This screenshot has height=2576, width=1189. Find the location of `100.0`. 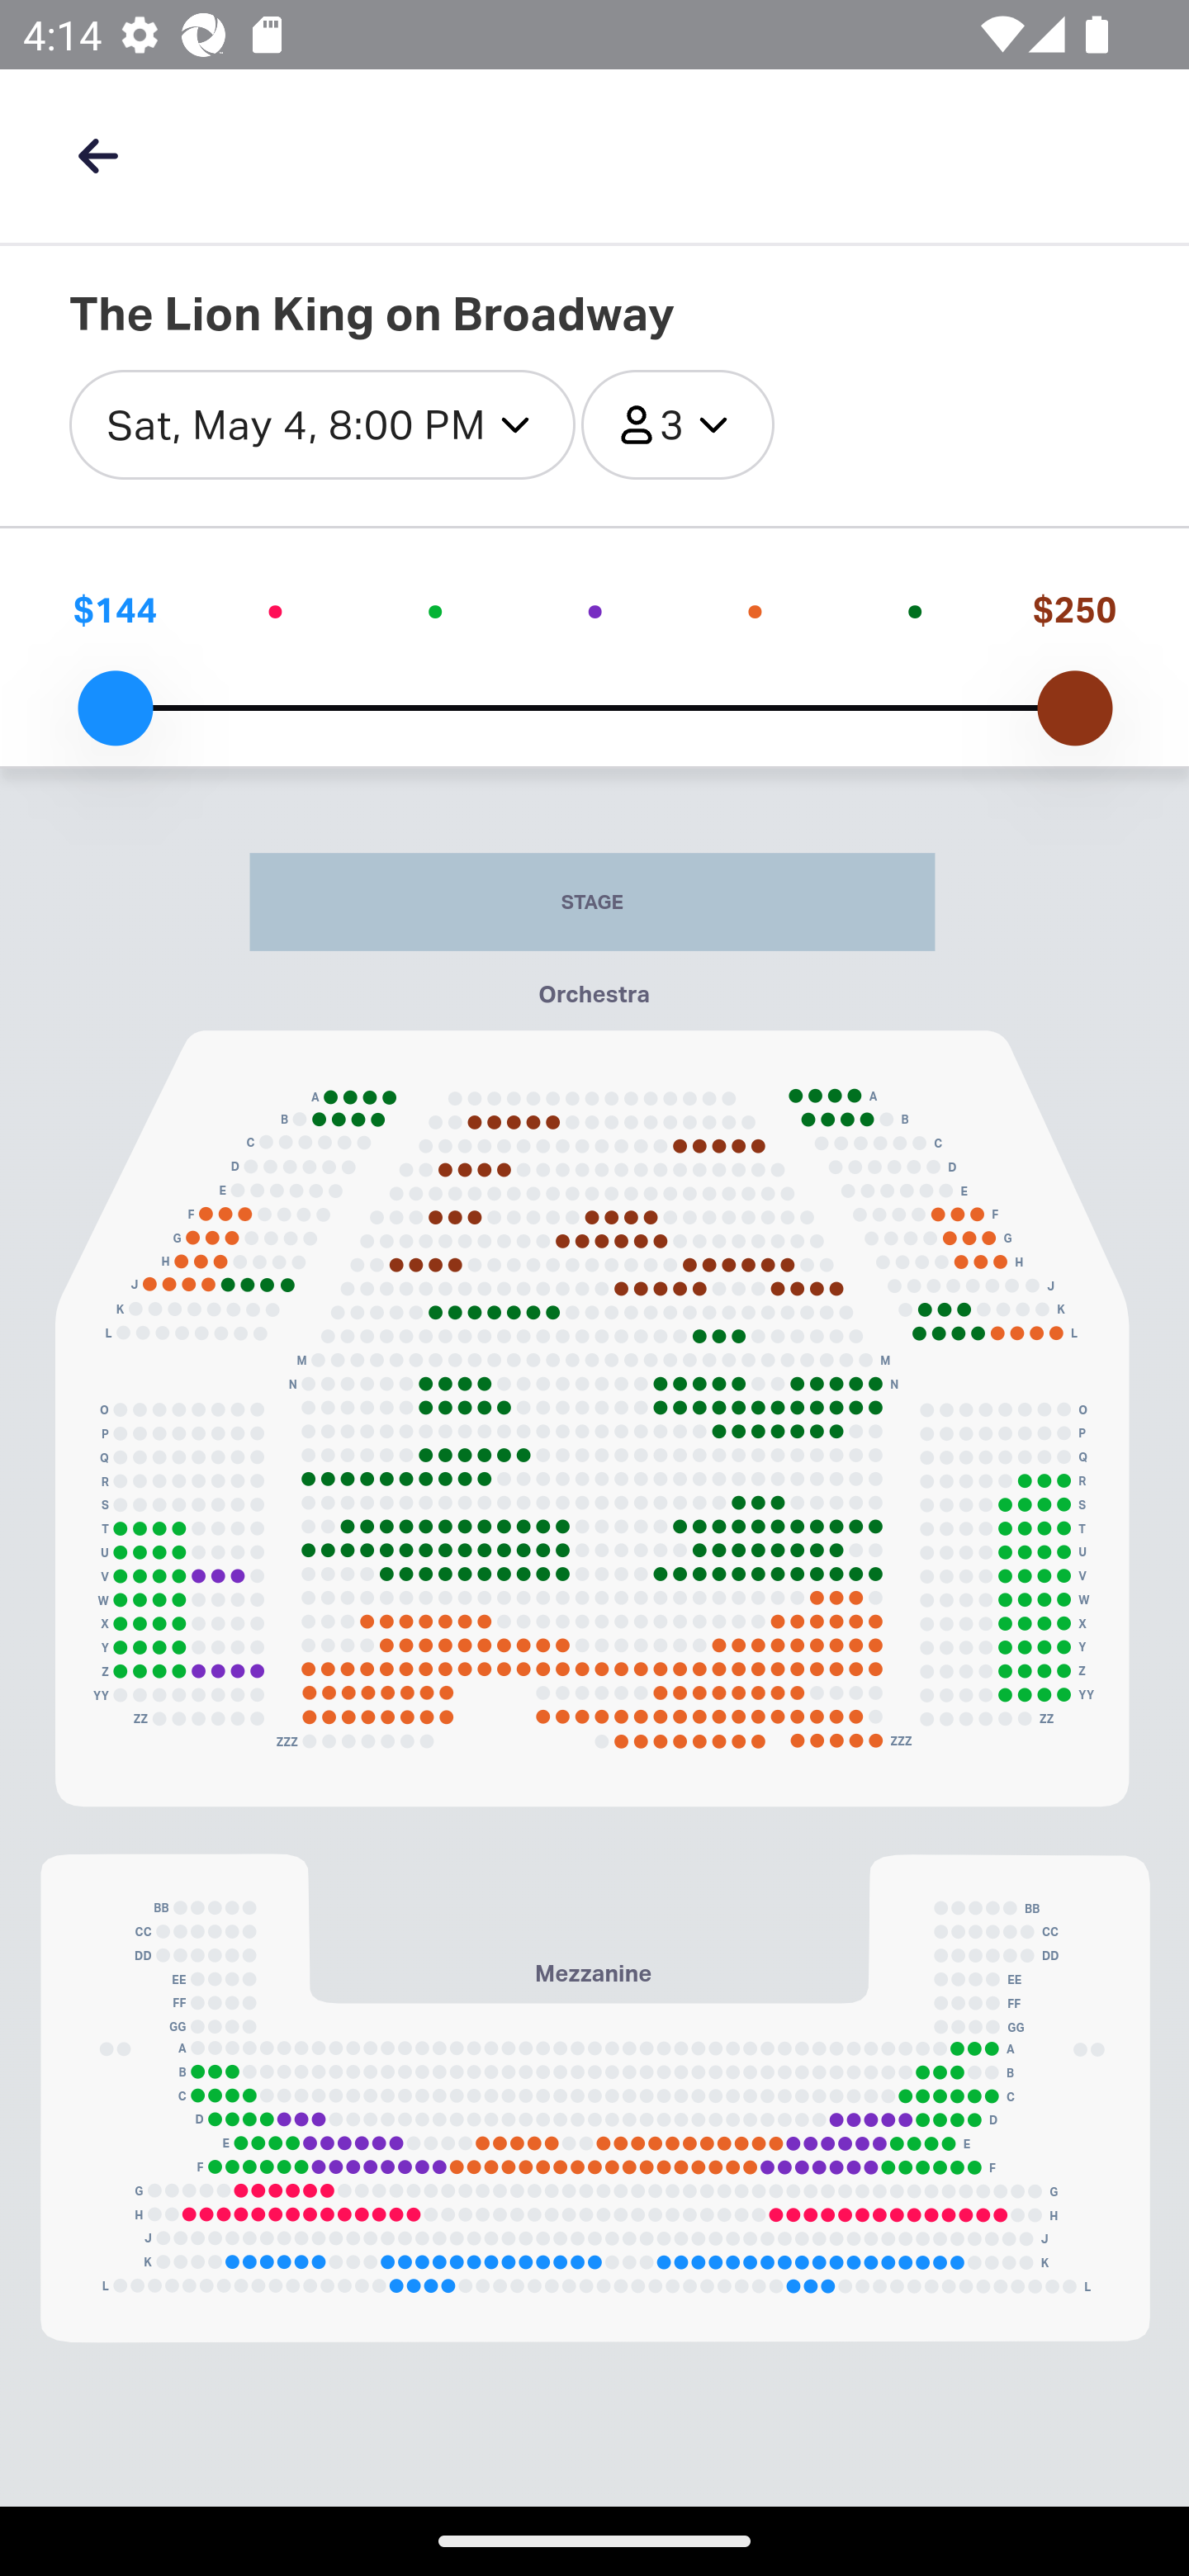

100.0 is located at coordinates (1074, 708).